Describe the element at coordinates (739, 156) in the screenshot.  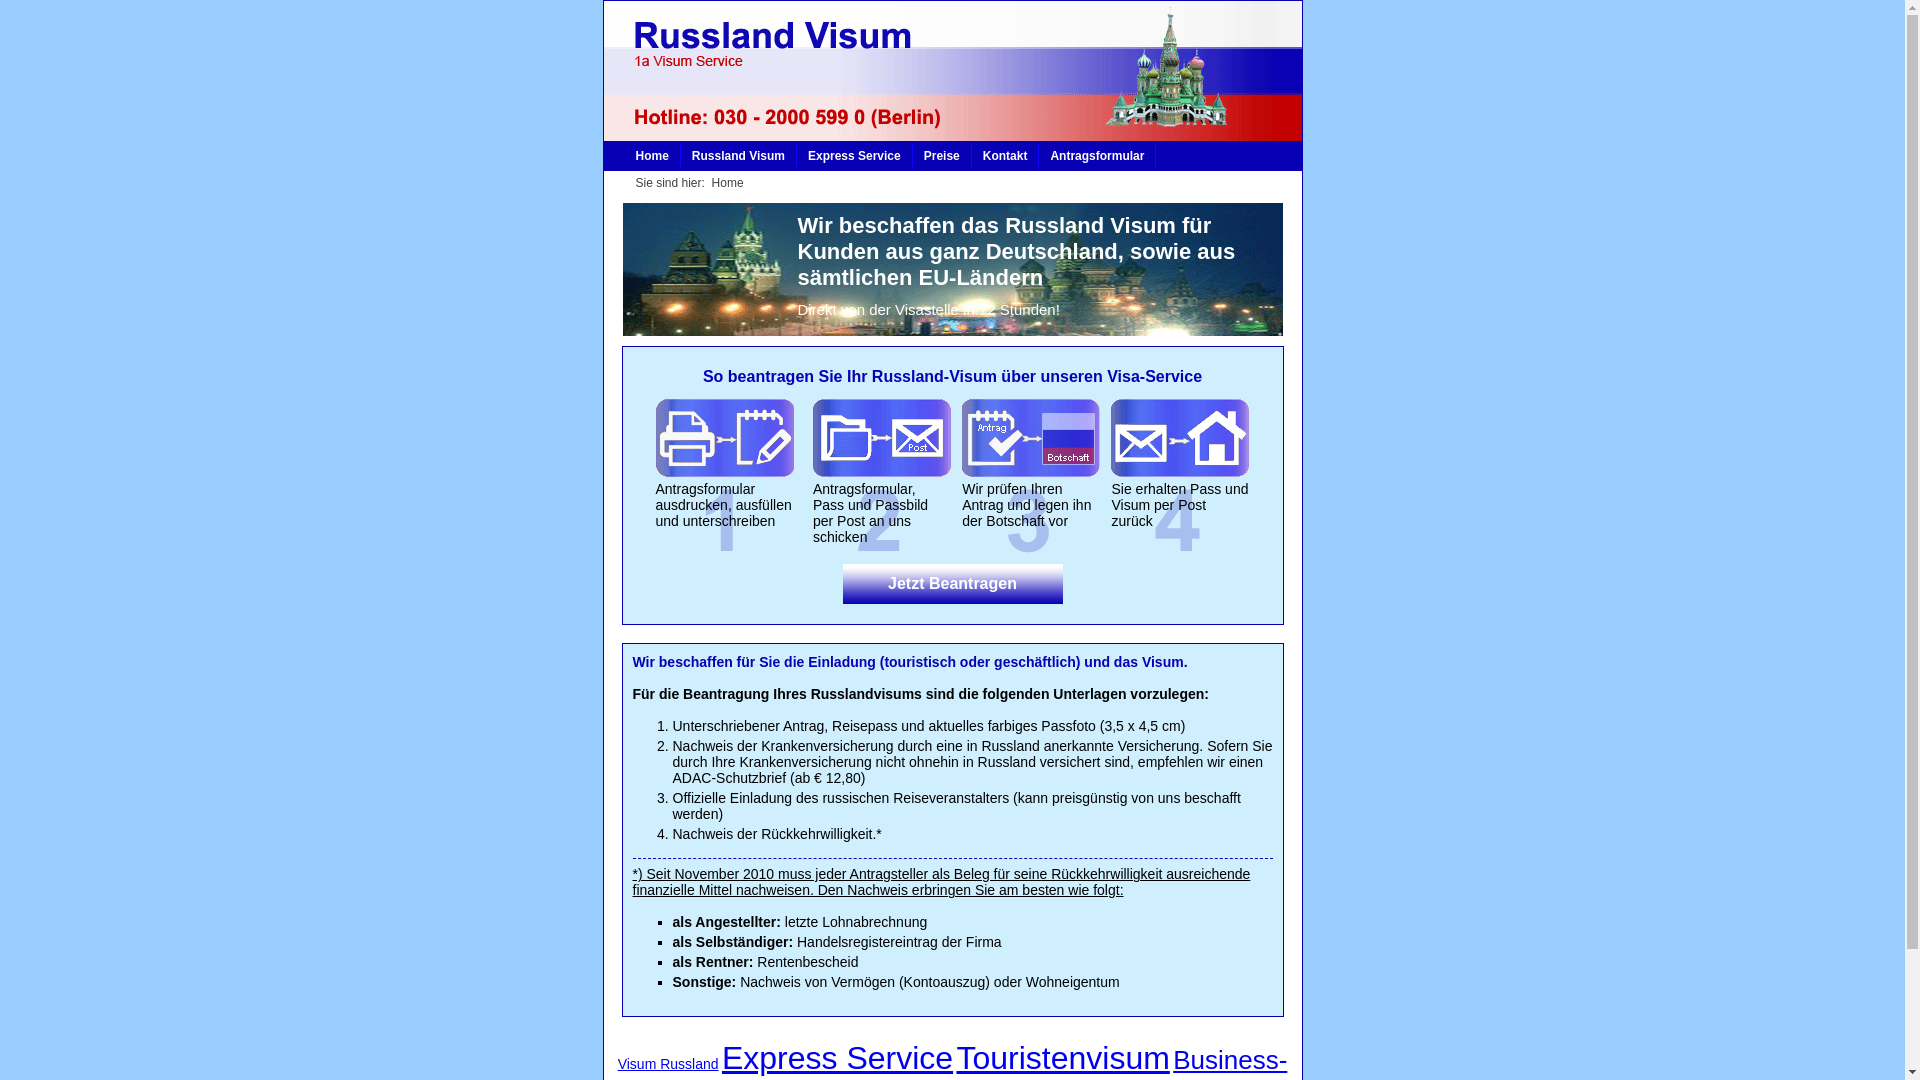
I see `Russland Visum` at that location.